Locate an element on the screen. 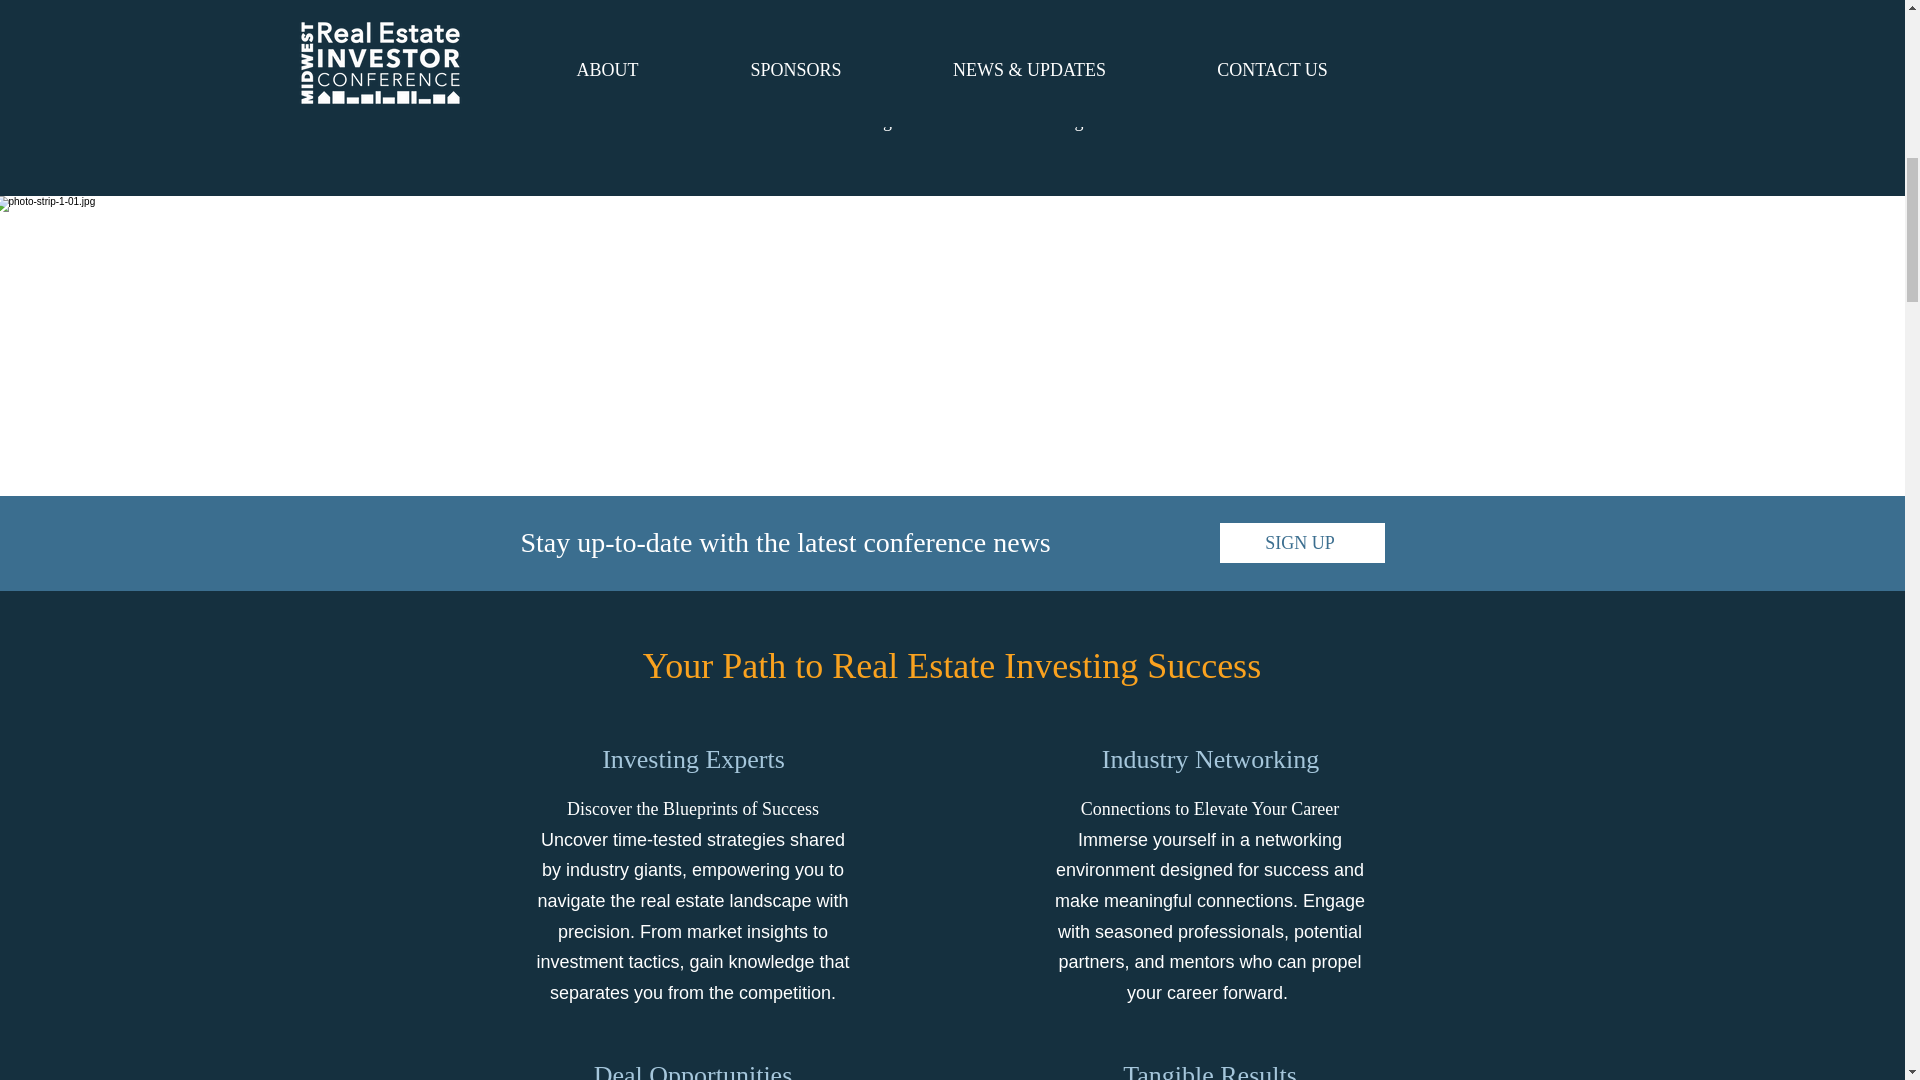  SIGN UP is located at coordinates (1302, 542).